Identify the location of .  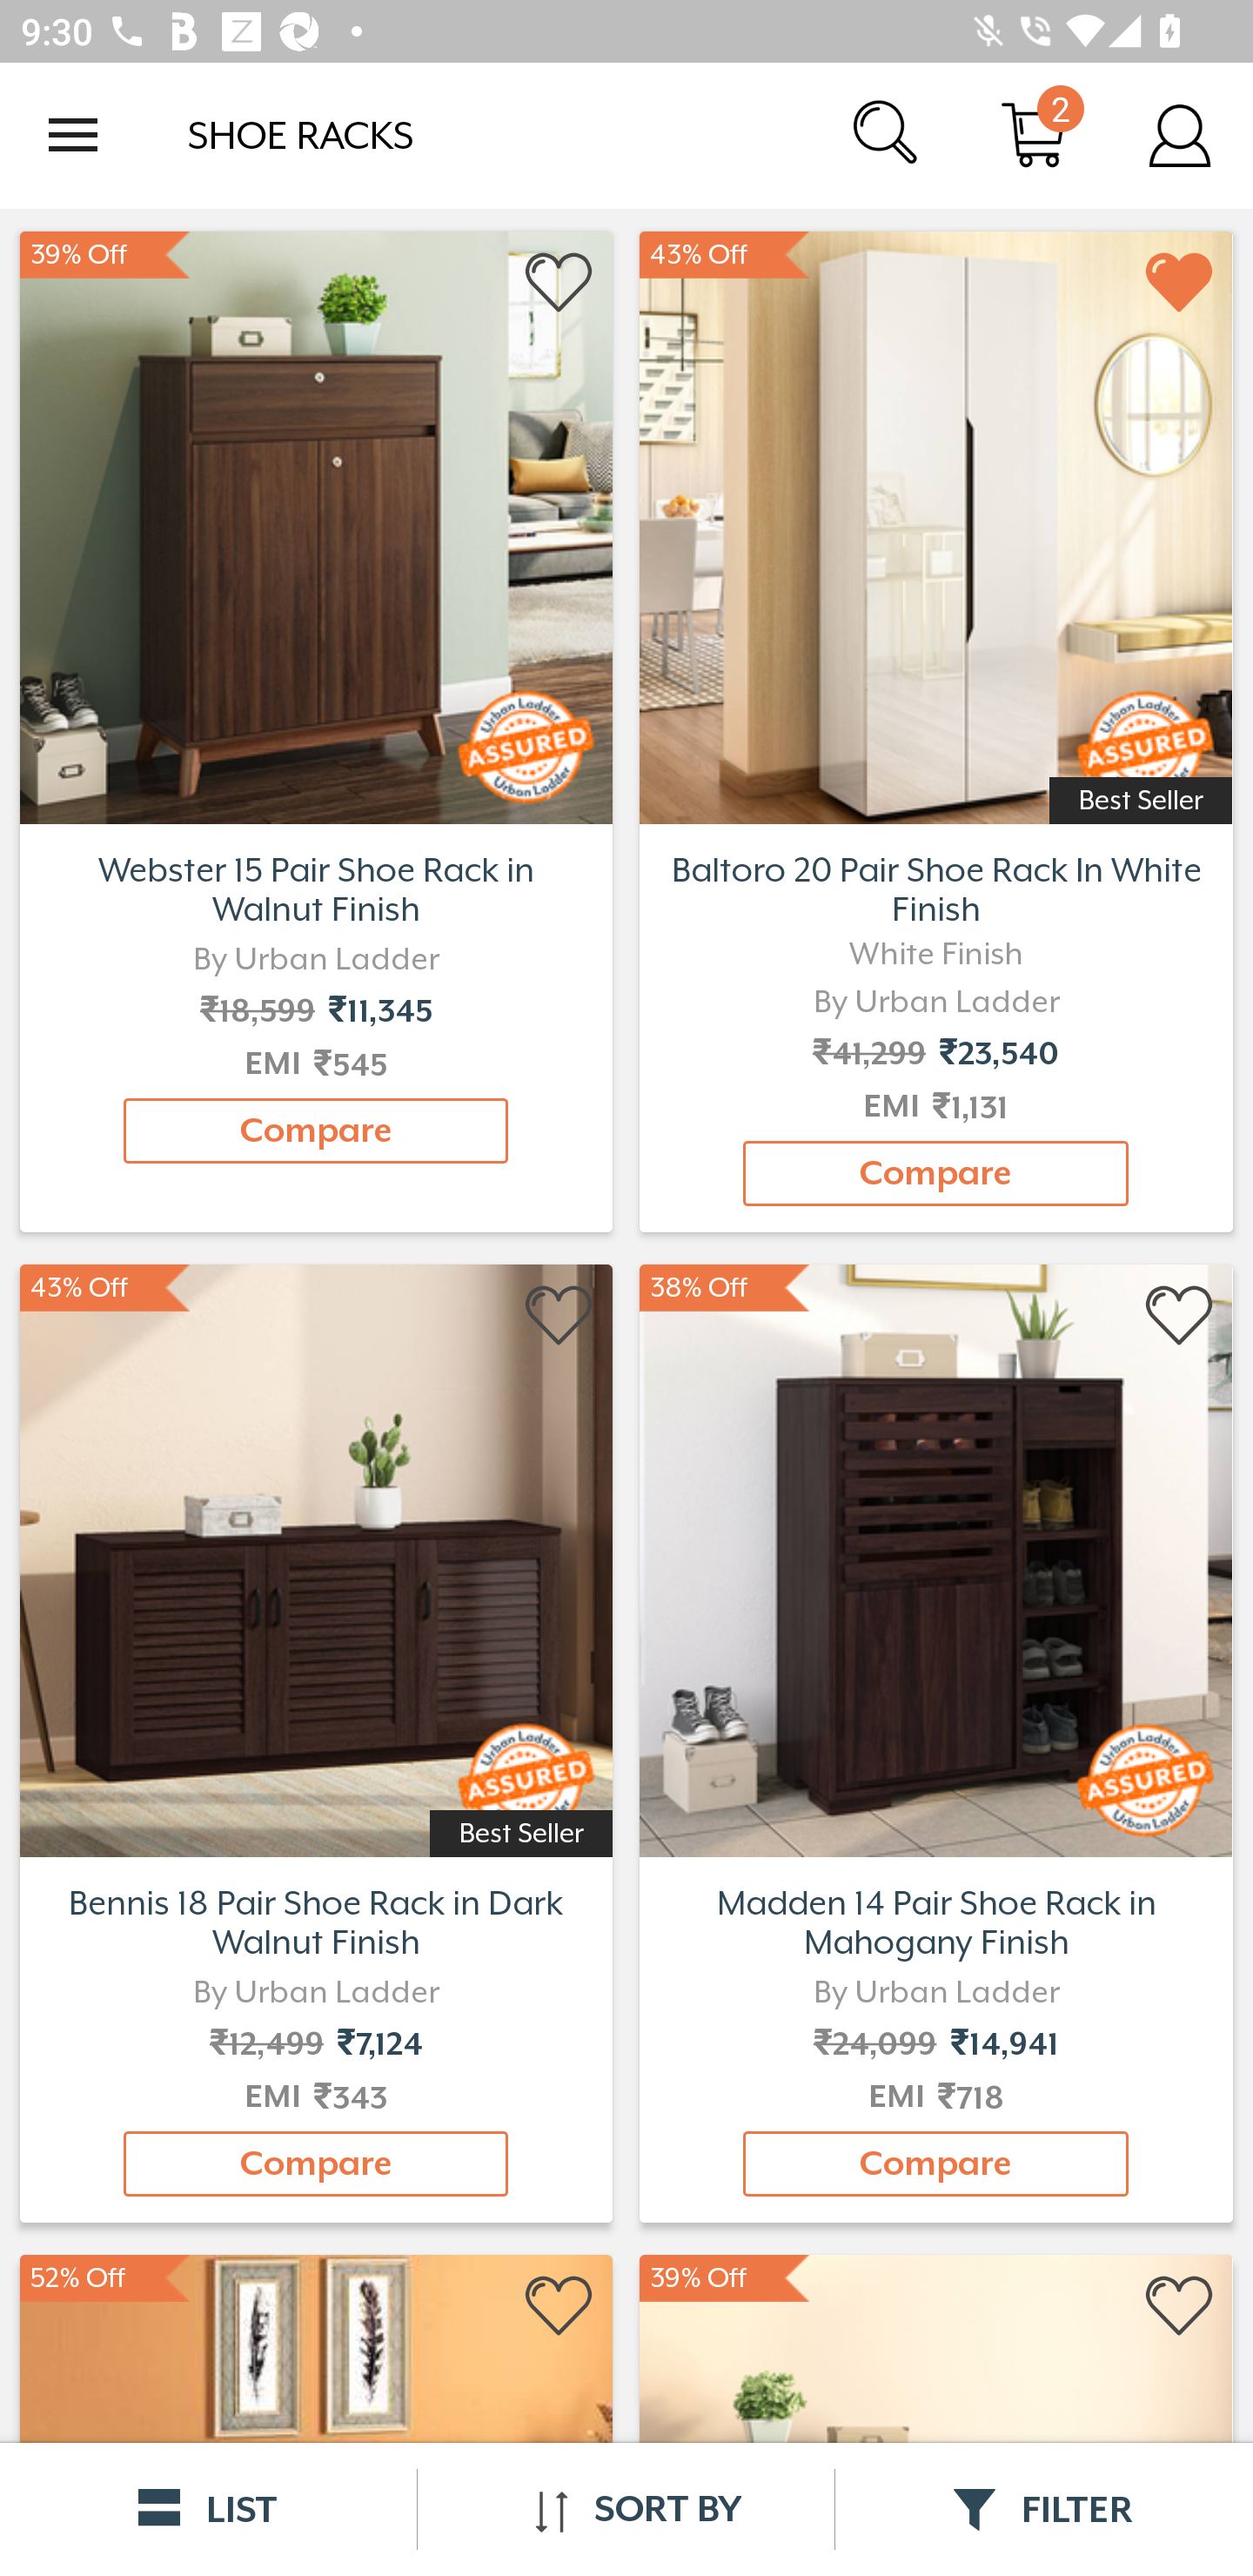
(1180, 1316).